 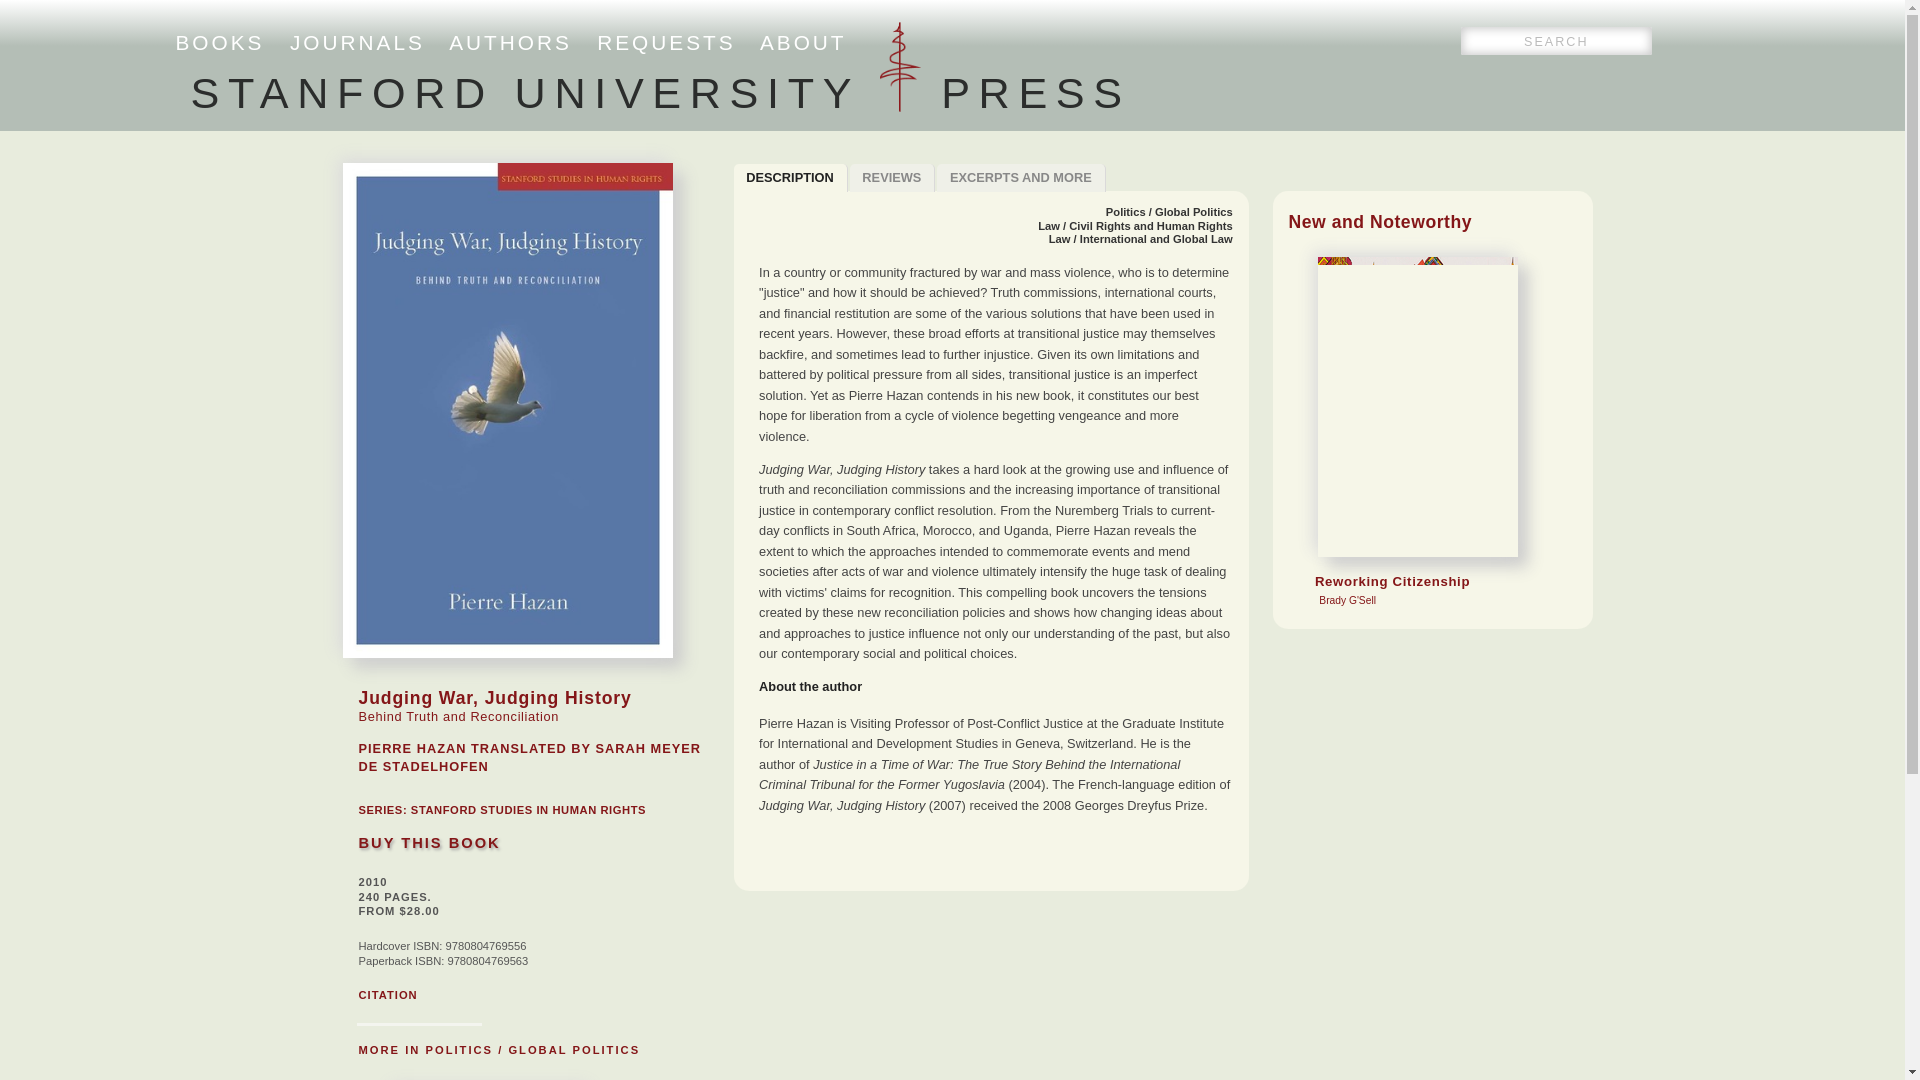 What do you see at coordinates (528, 810) in the screenshot?
I see `CITATION` at bounding box center [528, 810].